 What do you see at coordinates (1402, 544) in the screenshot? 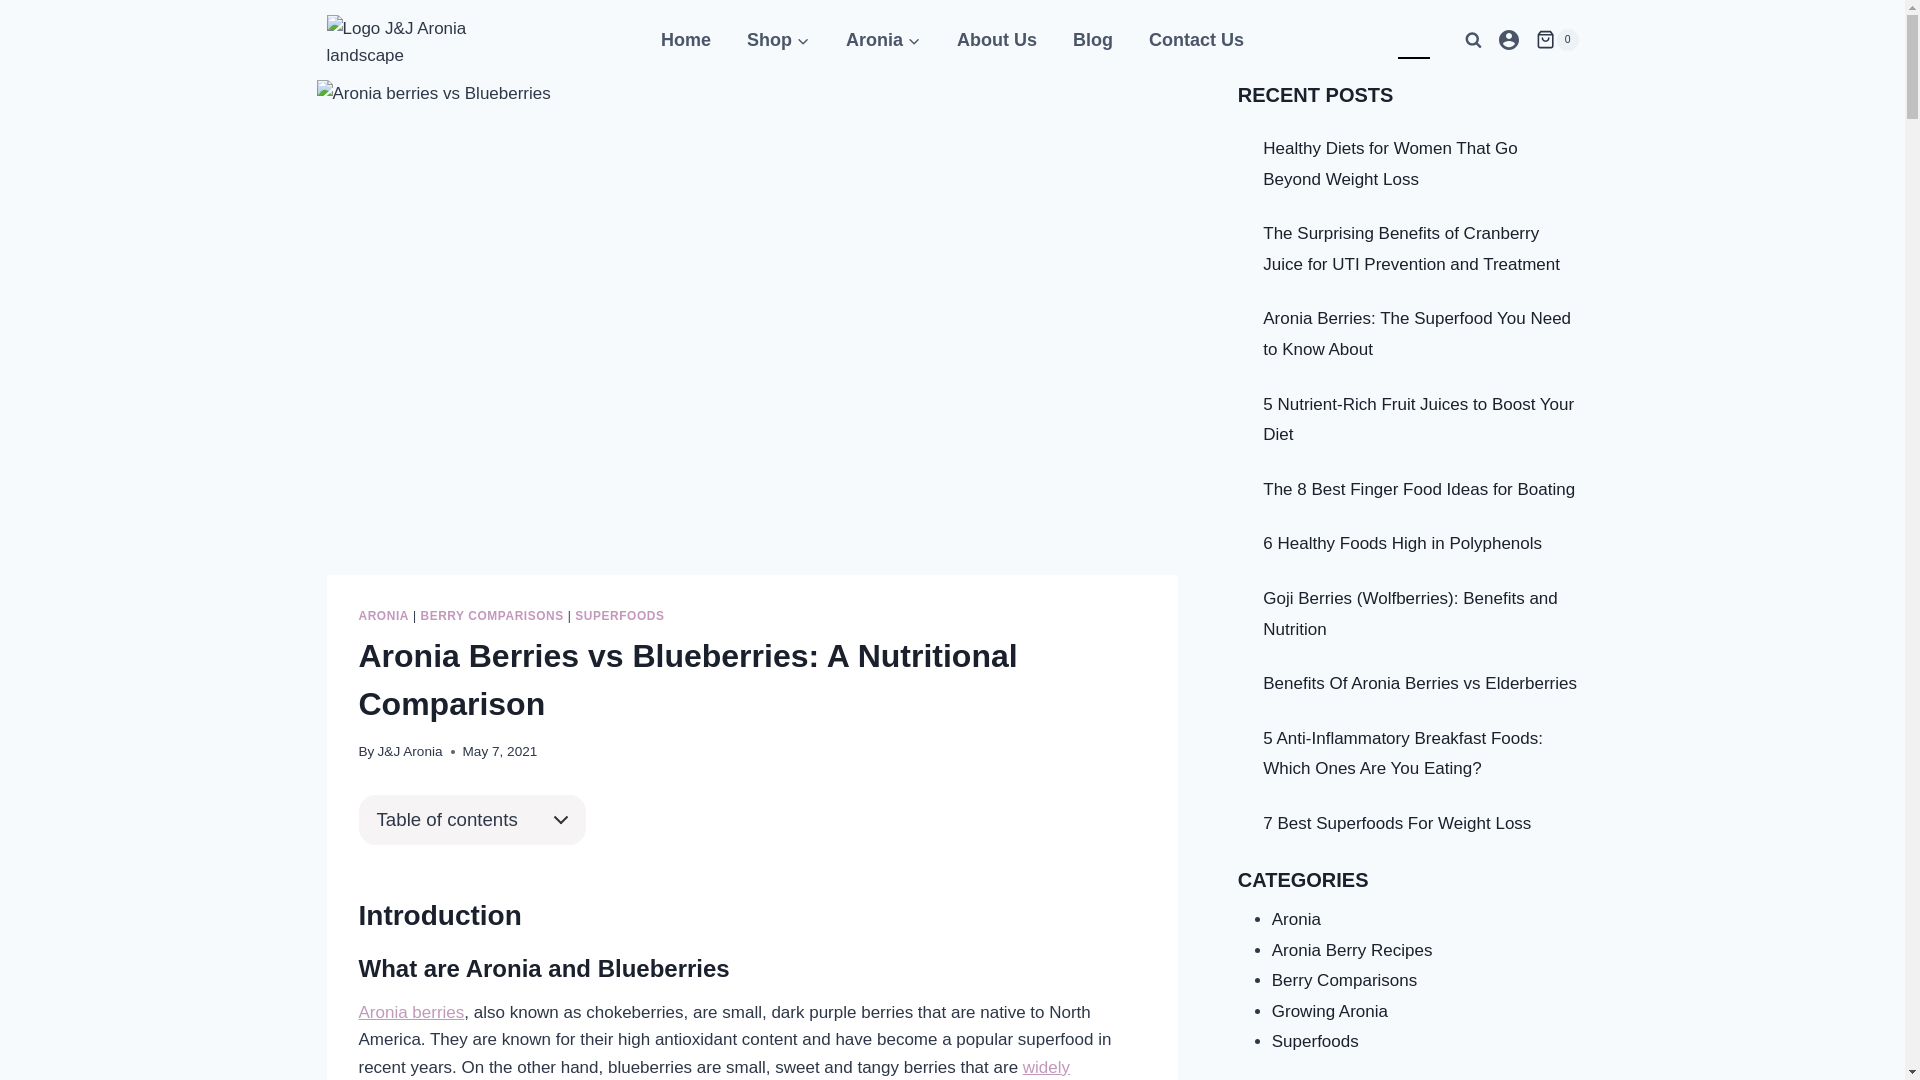
I see `6 Healthy Foods High in Polyphenols` at bounding box center [1402, 544].